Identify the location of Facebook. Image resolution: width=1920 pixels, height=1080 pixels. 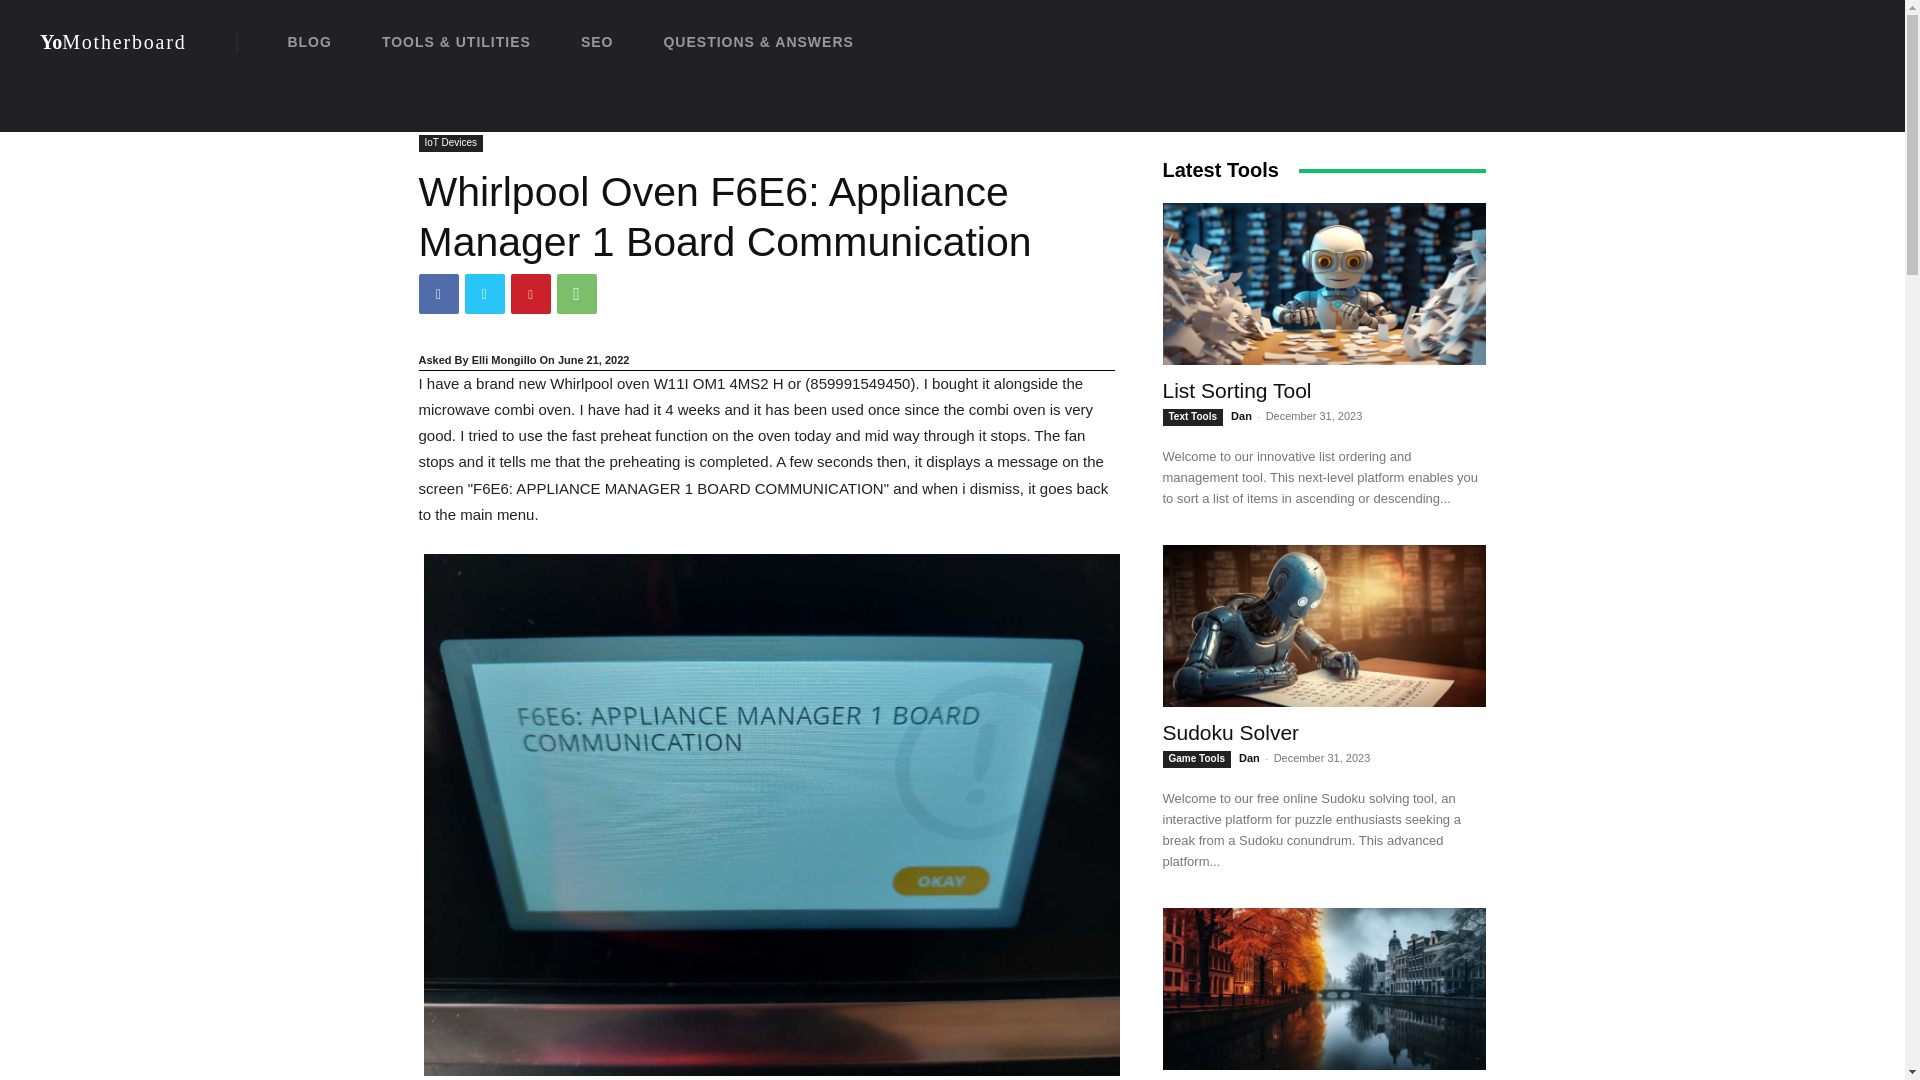
(450, 144).